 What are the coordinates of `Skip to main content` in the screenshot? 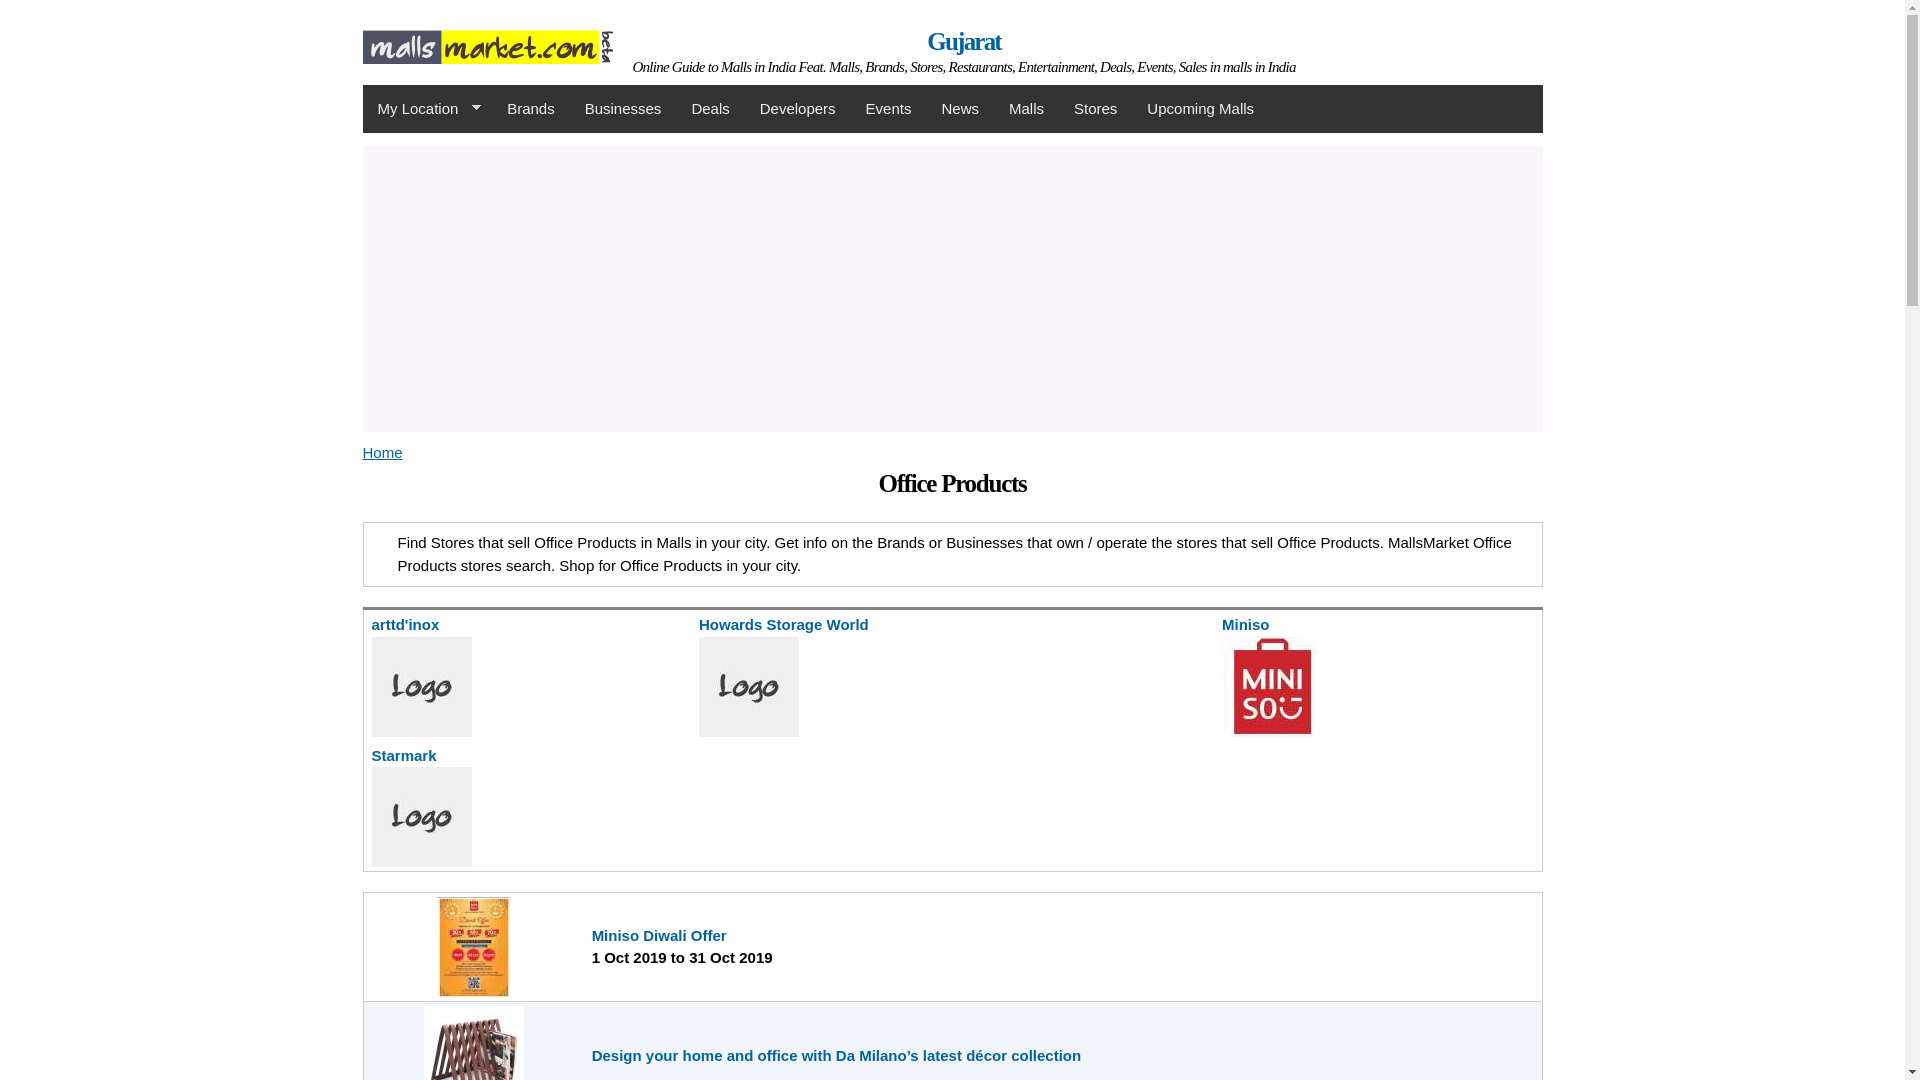 It's located at (908, 2).